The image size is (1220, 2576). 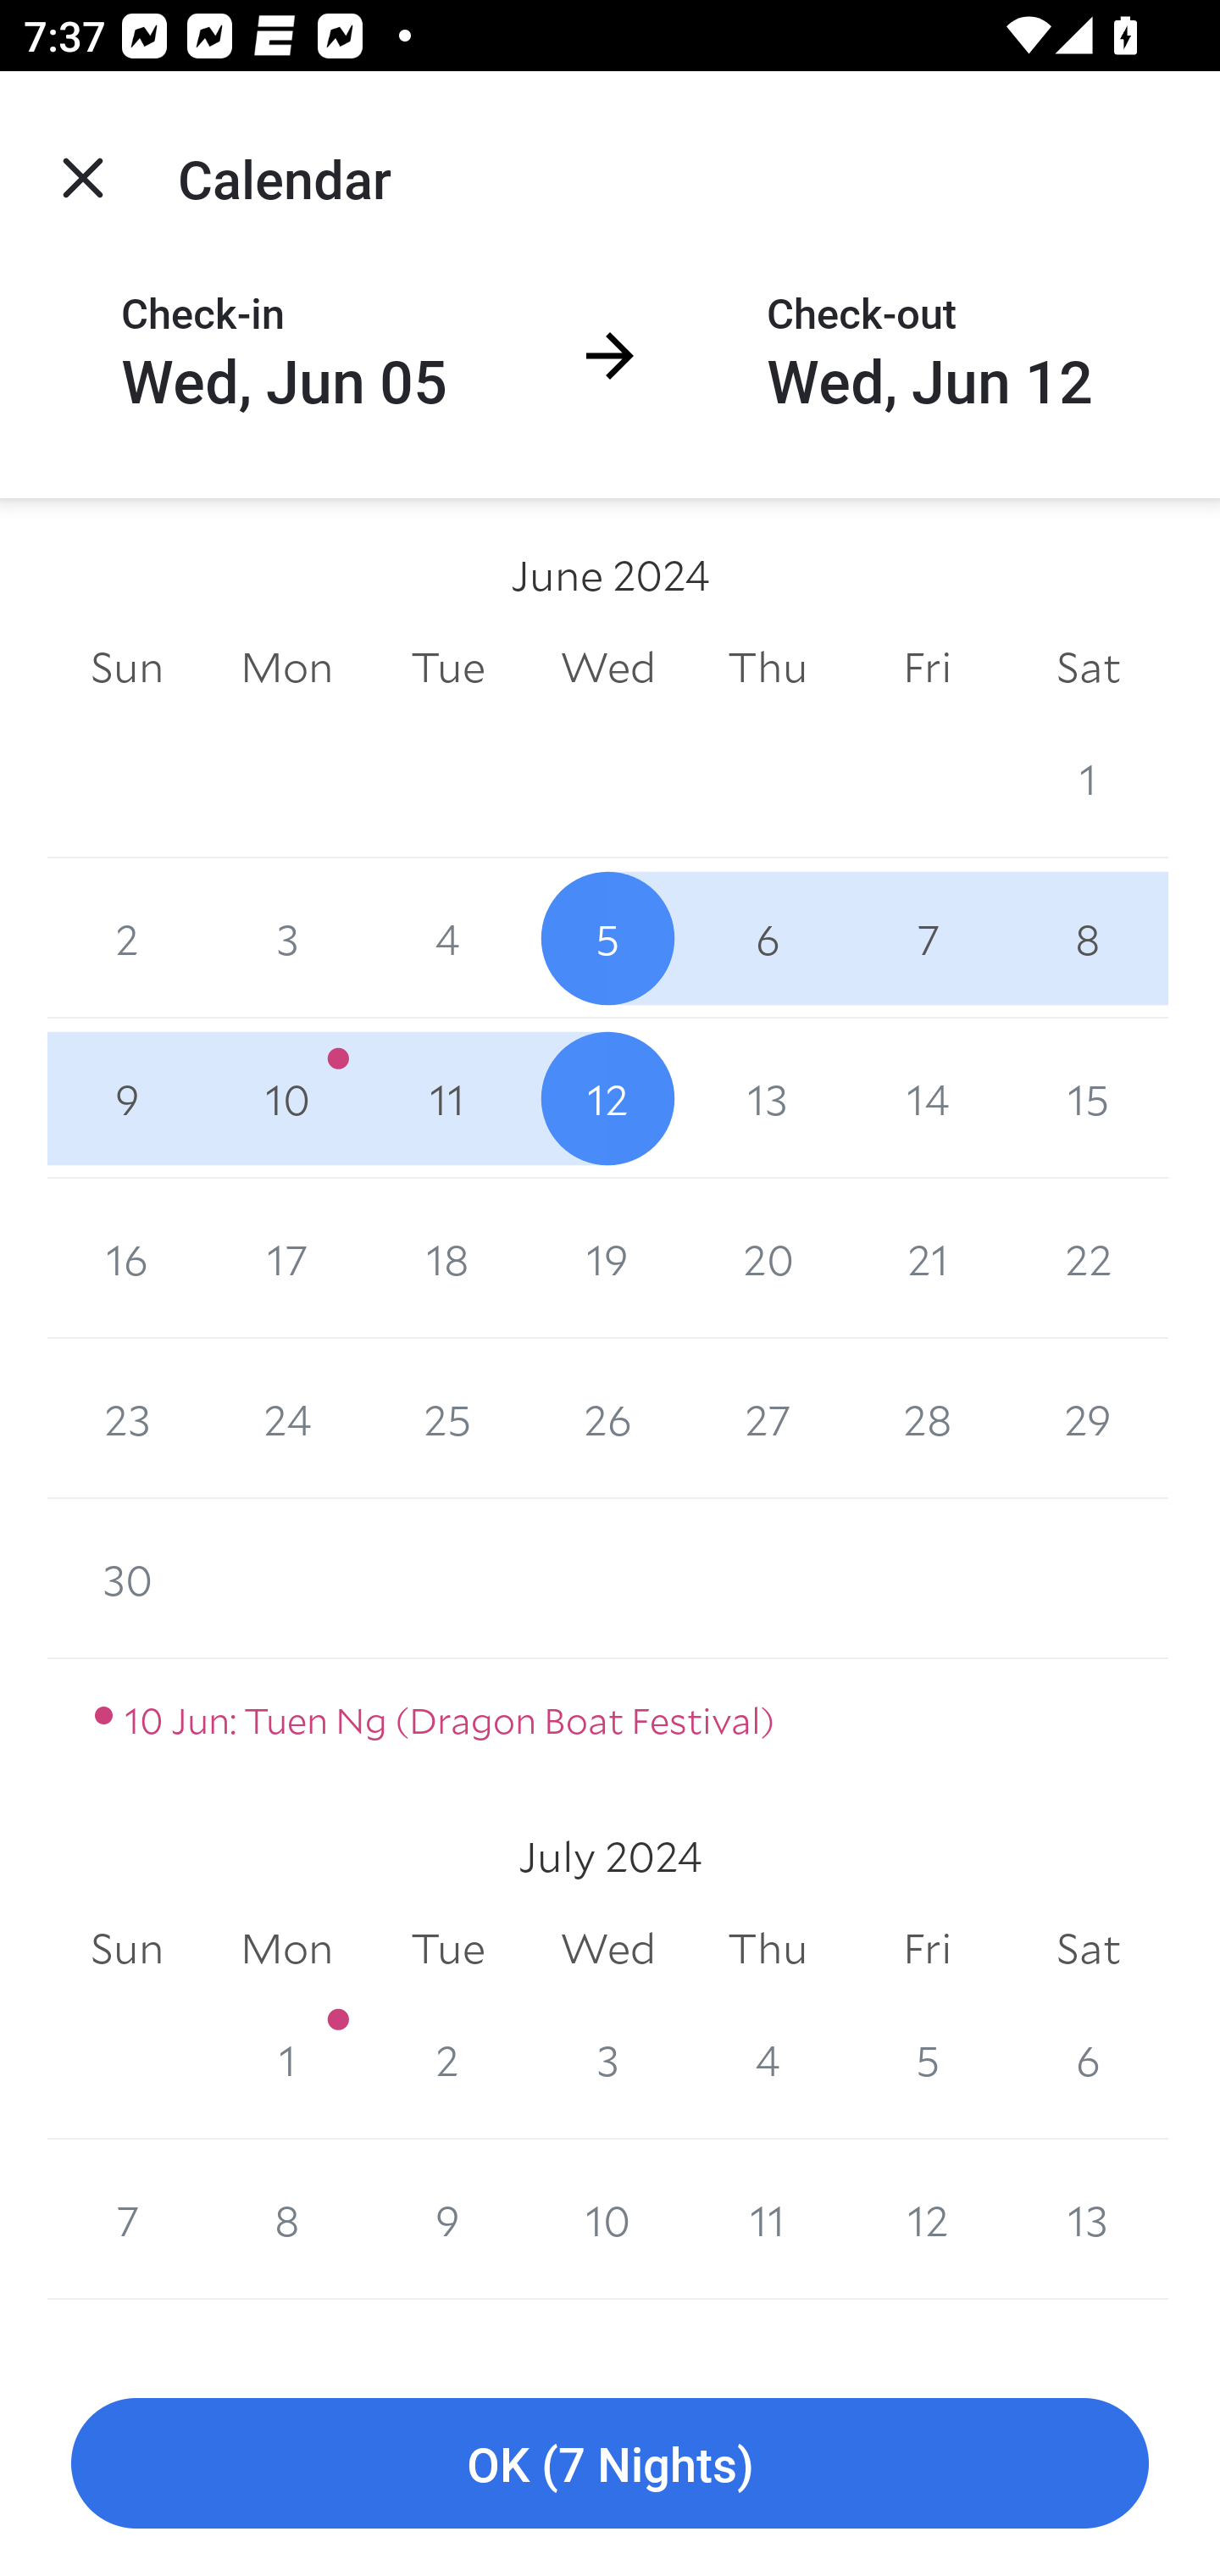 I want to click on 1 1 June 2024, so click(x=1088, y=778).